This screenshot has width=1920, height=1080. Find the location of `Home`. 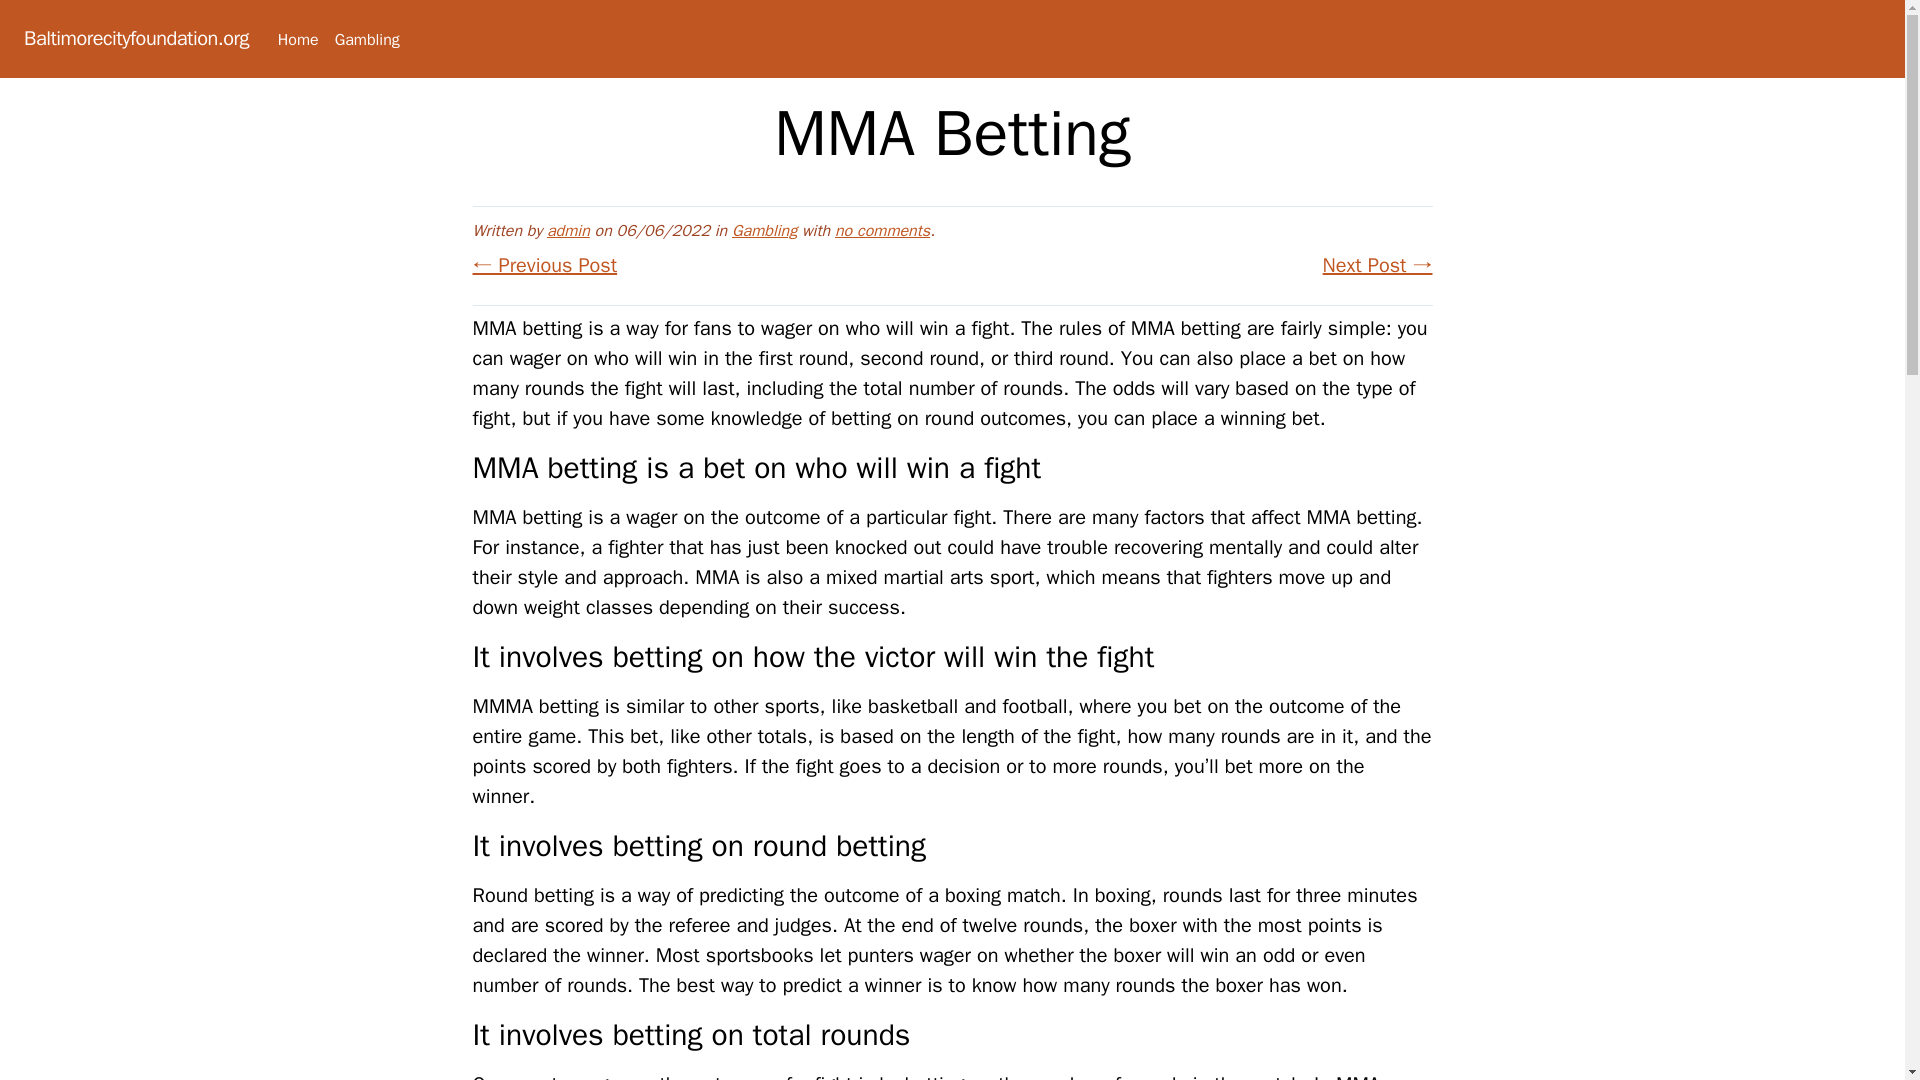

Home is located at coordinates (298, 40).